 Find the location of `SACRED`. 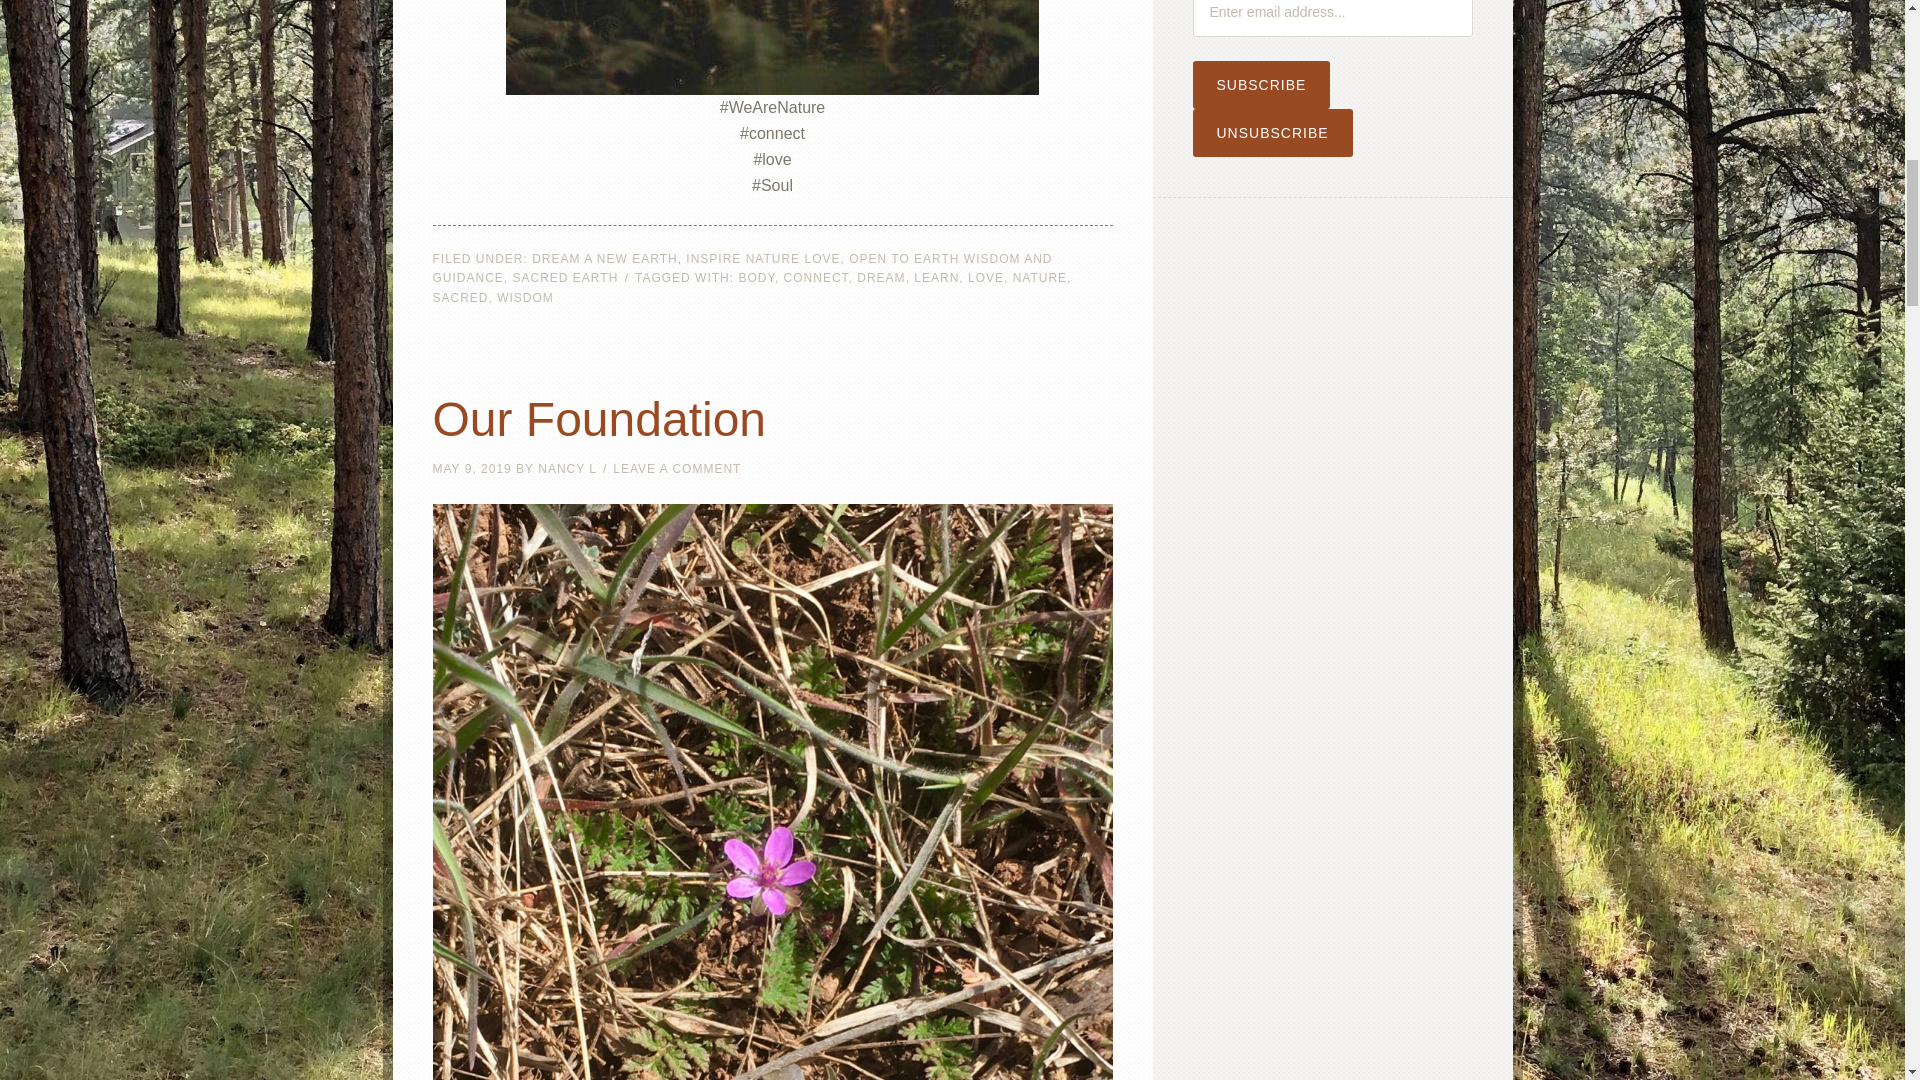

SACRED is located at coordinates (460, 296).